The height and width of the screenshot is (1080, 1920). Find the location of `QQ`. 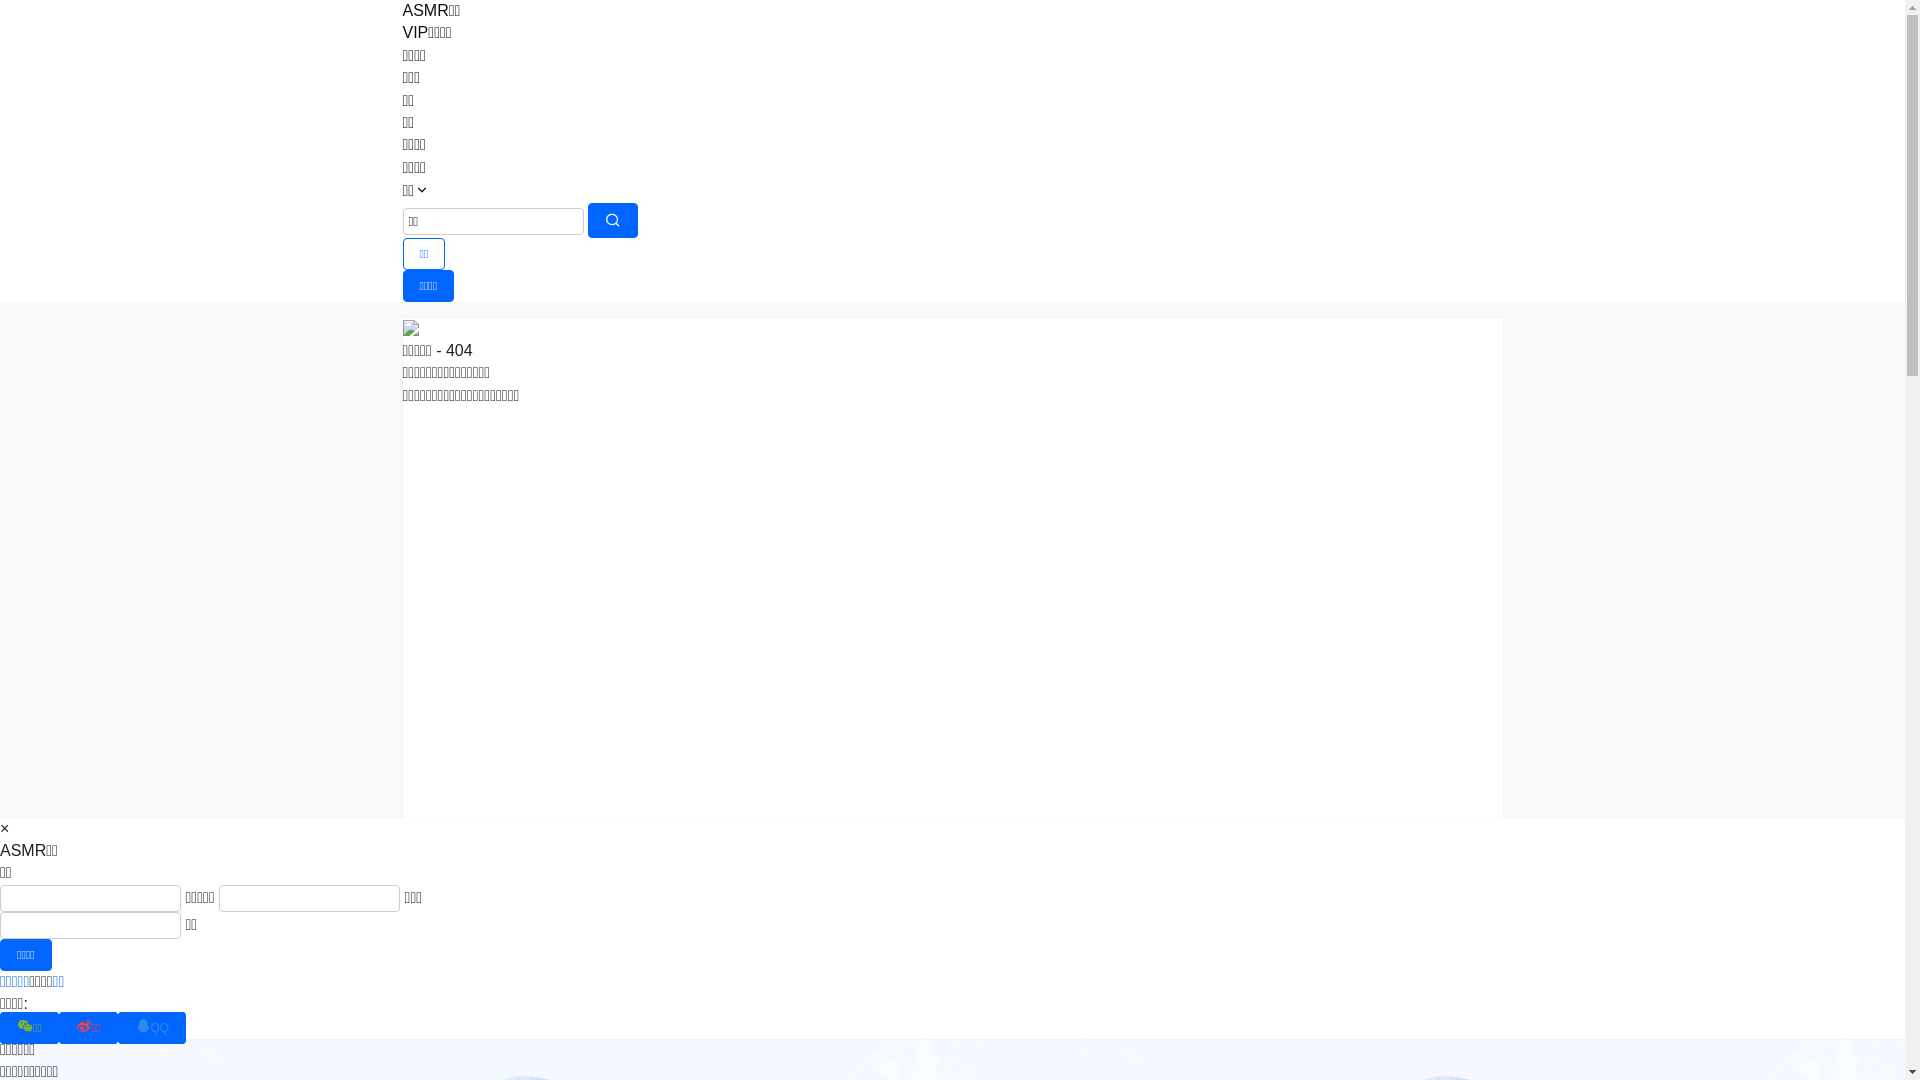

QQ is located at coordinates (152, 1028).